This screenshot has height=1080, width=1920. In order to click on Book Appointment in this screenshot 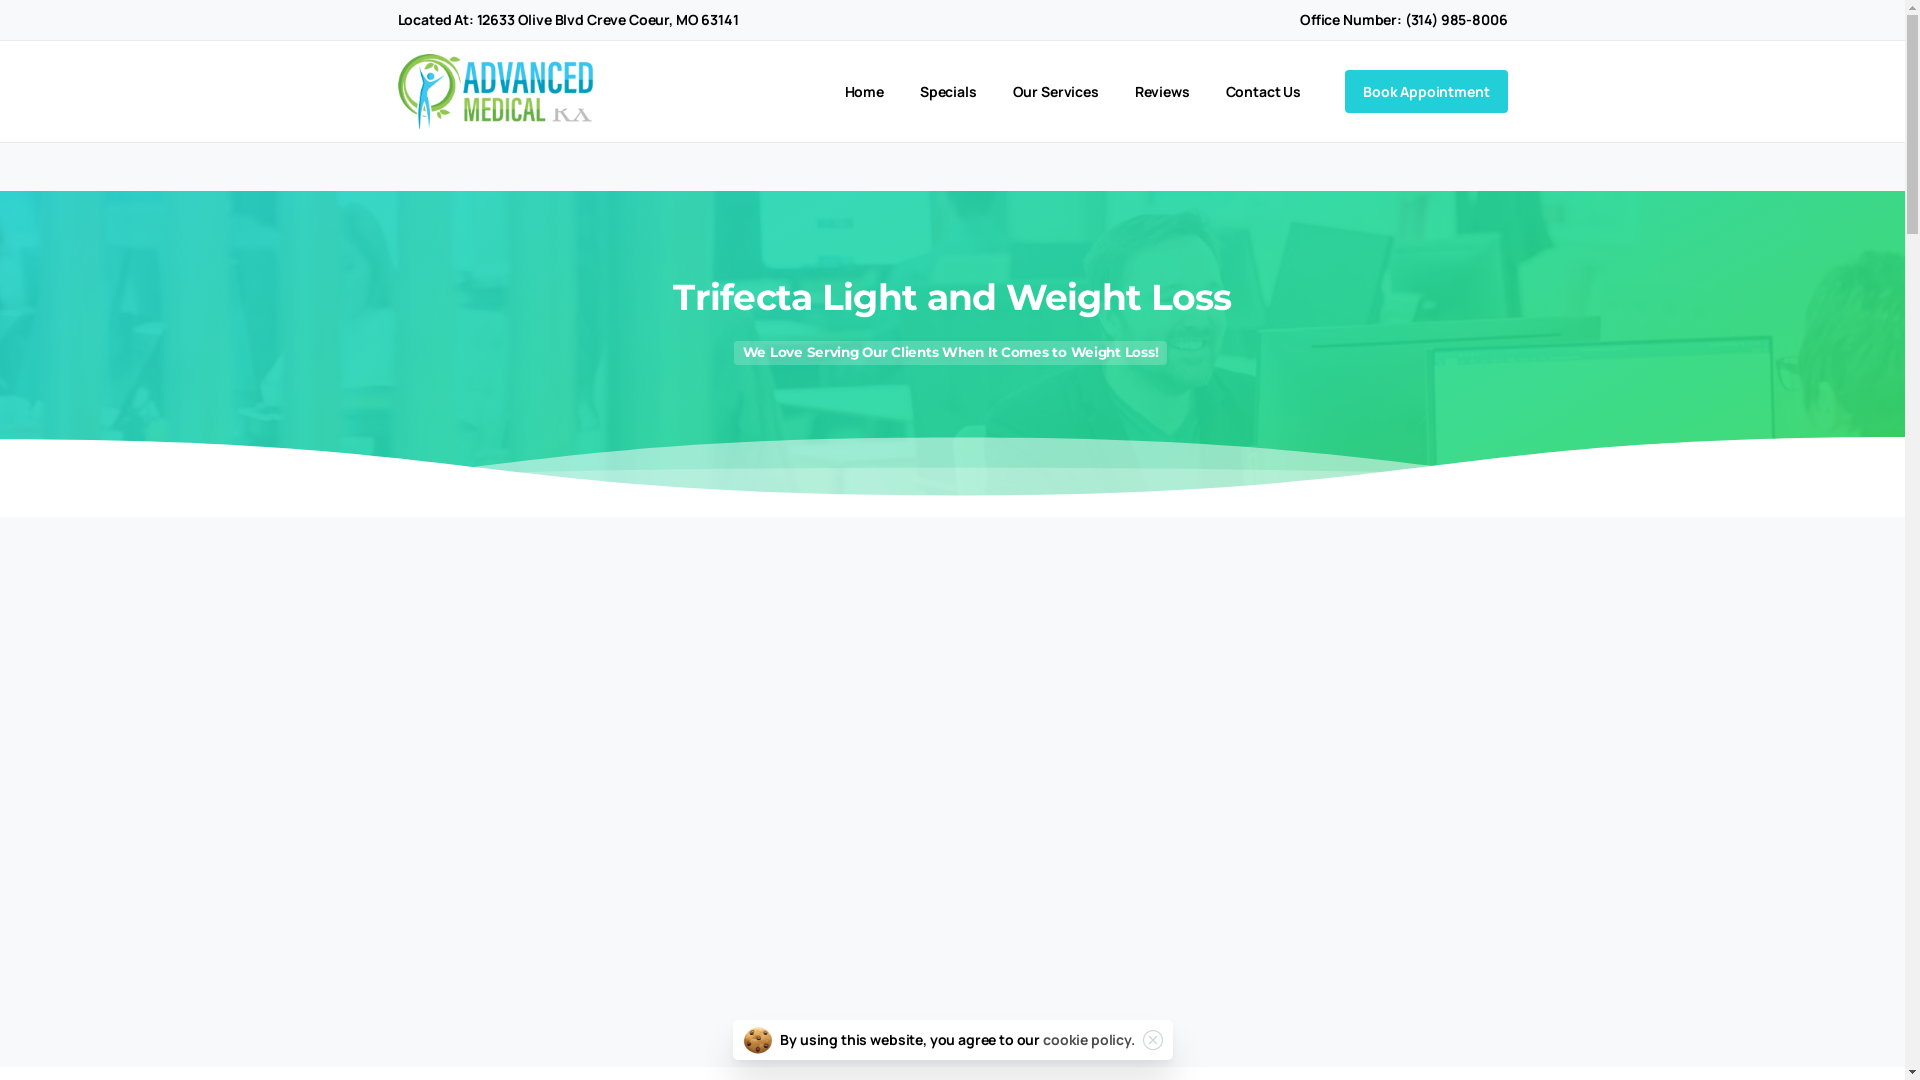, I will do `click(1426, 92)`.